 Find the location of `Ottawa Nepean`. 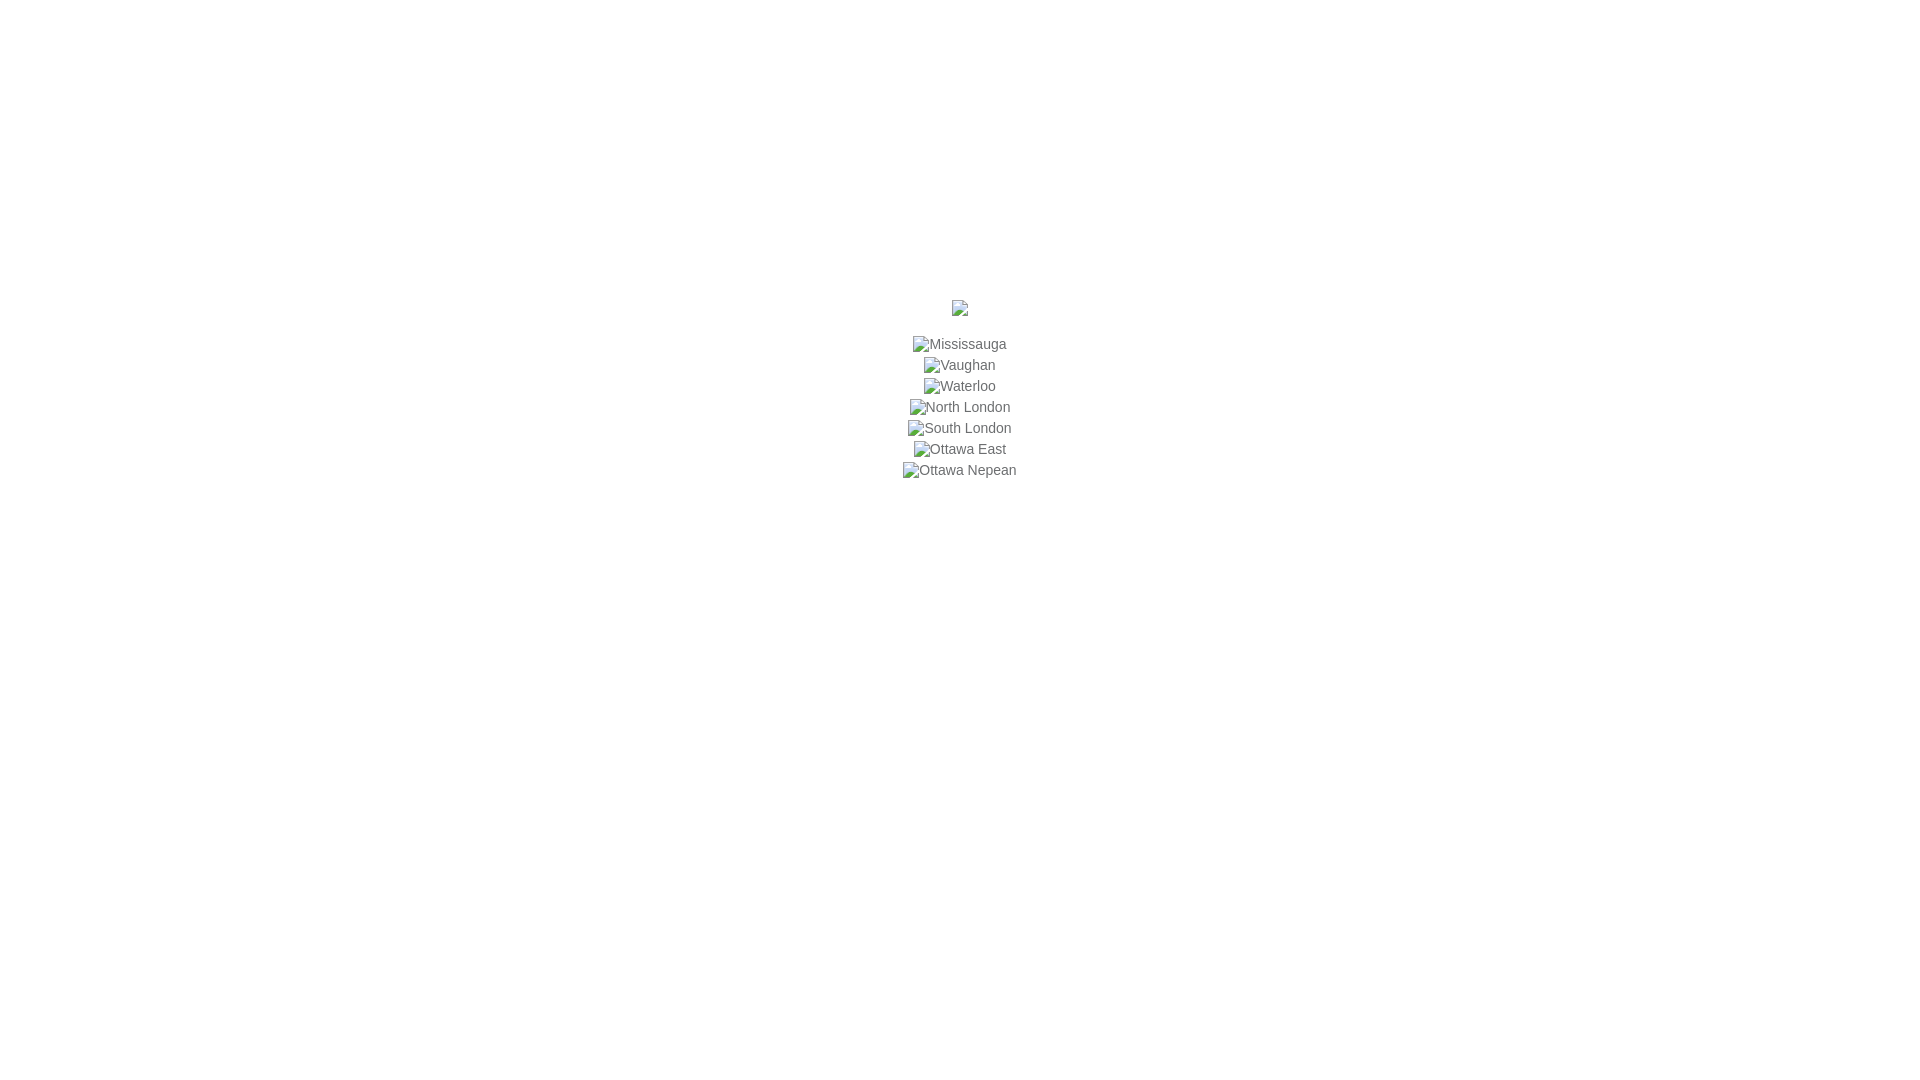

Ottawa Nepean is located at coordinates (960, 470).